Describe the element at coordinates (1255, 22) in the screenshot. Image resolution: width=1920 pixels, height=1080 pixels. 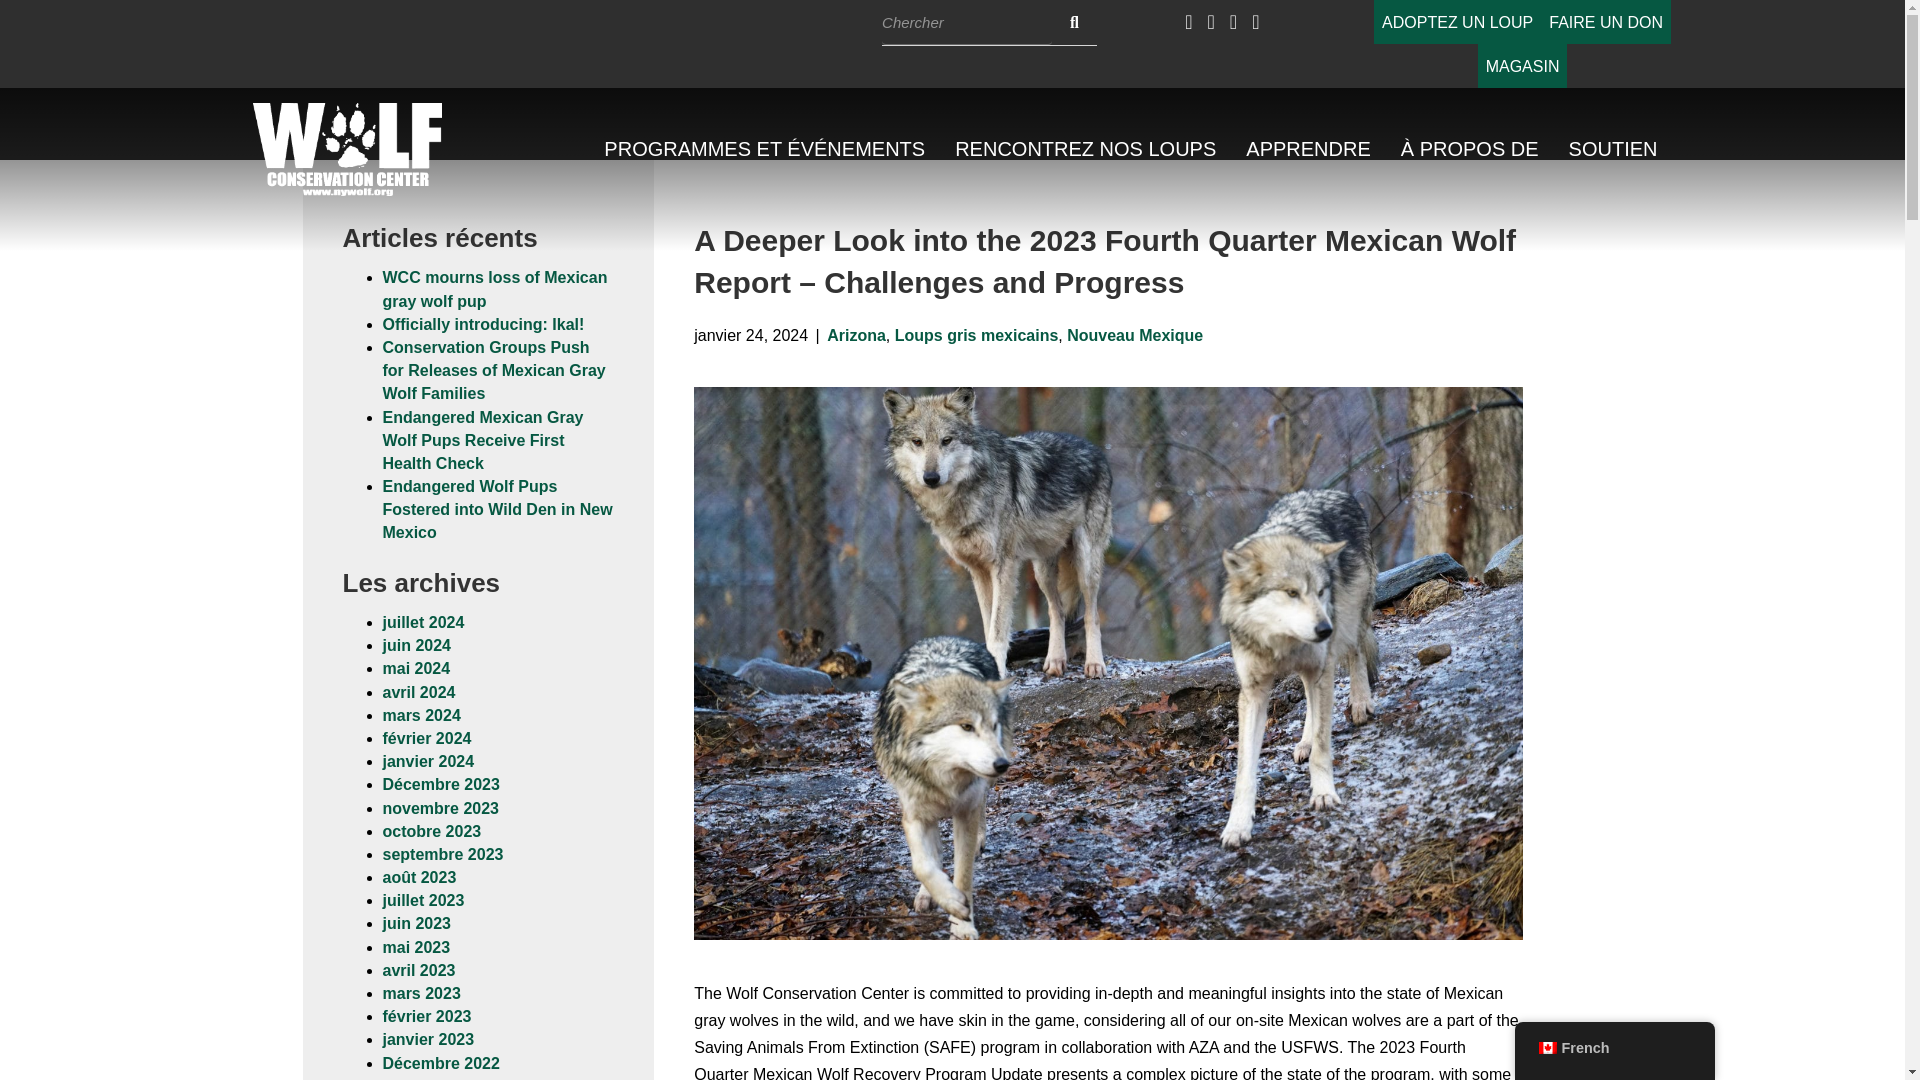
I see `Instagram` at that location.